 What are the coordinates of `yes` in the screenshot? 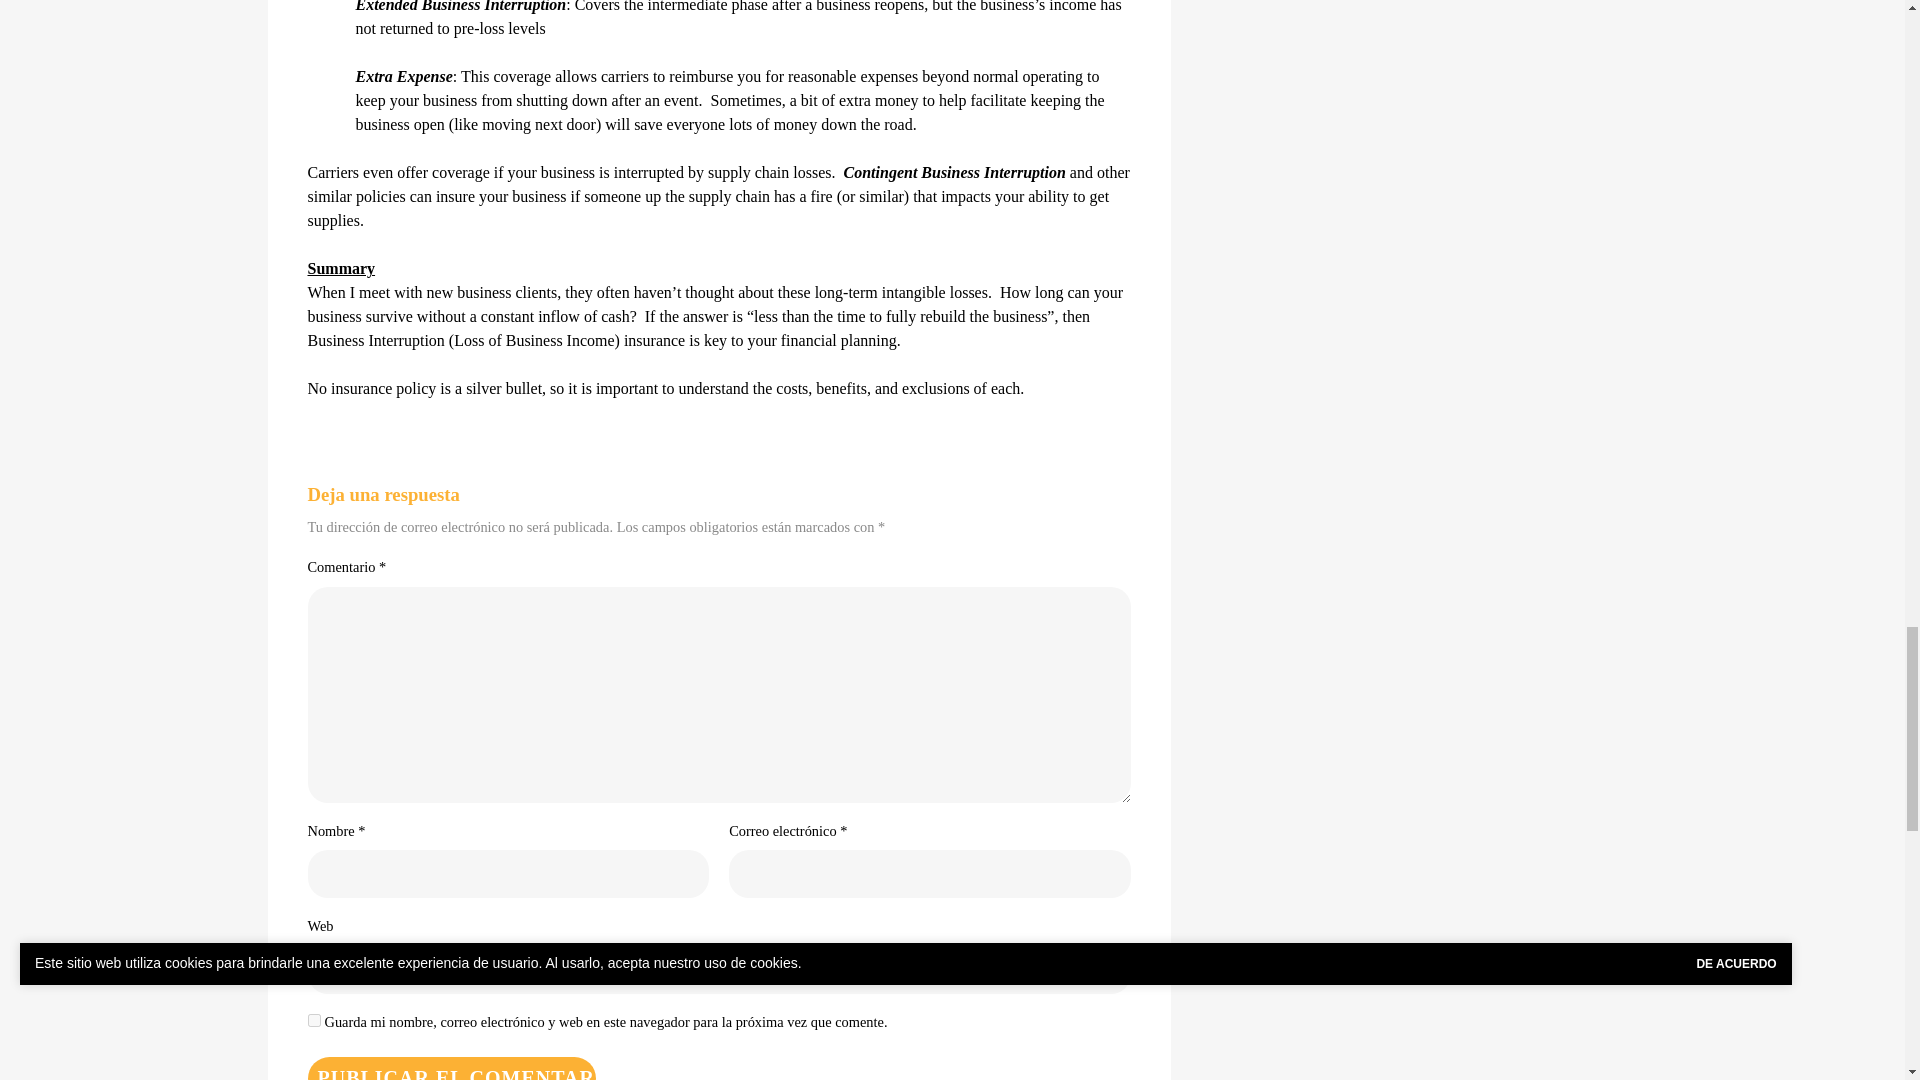 It's located at (314, 1020).